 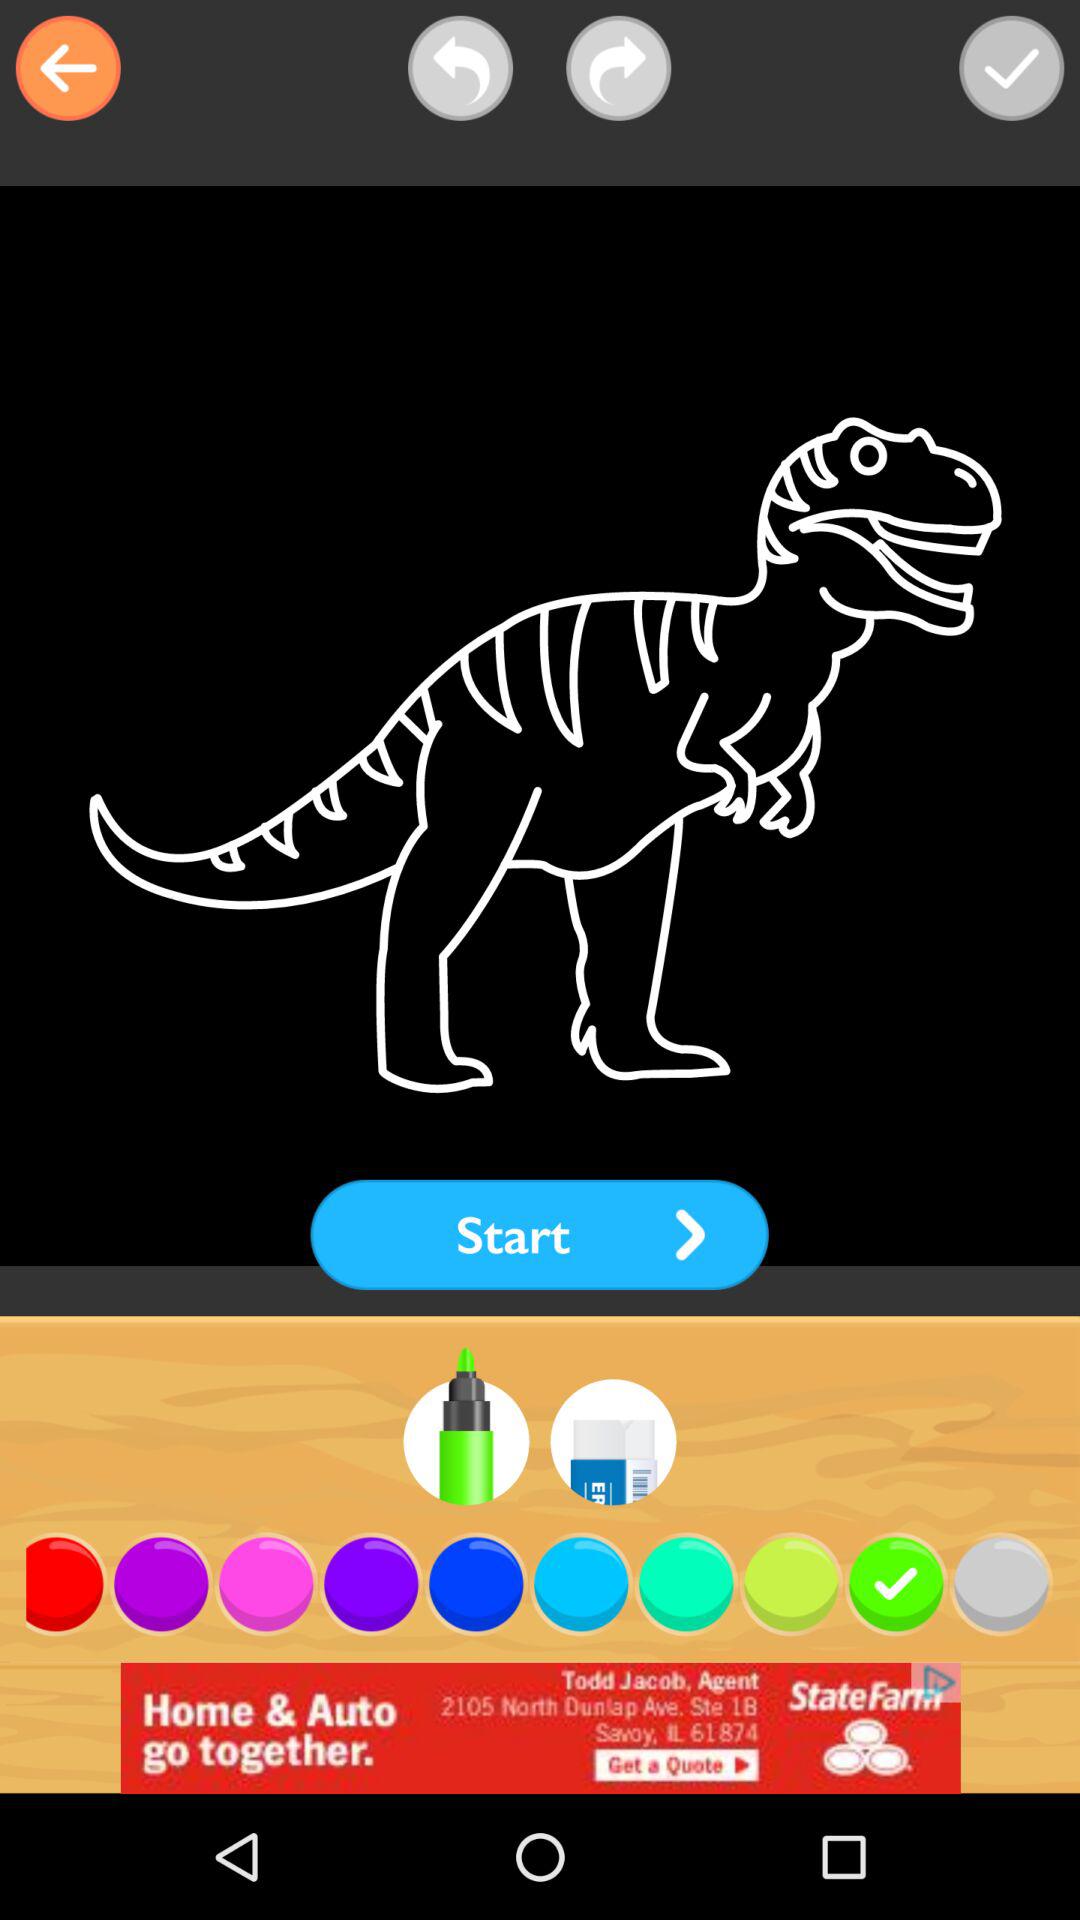 What do you see at coordinates (1012, 68) in the screenshot?
I see `shows tick icon` at bounding box center [1012, 68].